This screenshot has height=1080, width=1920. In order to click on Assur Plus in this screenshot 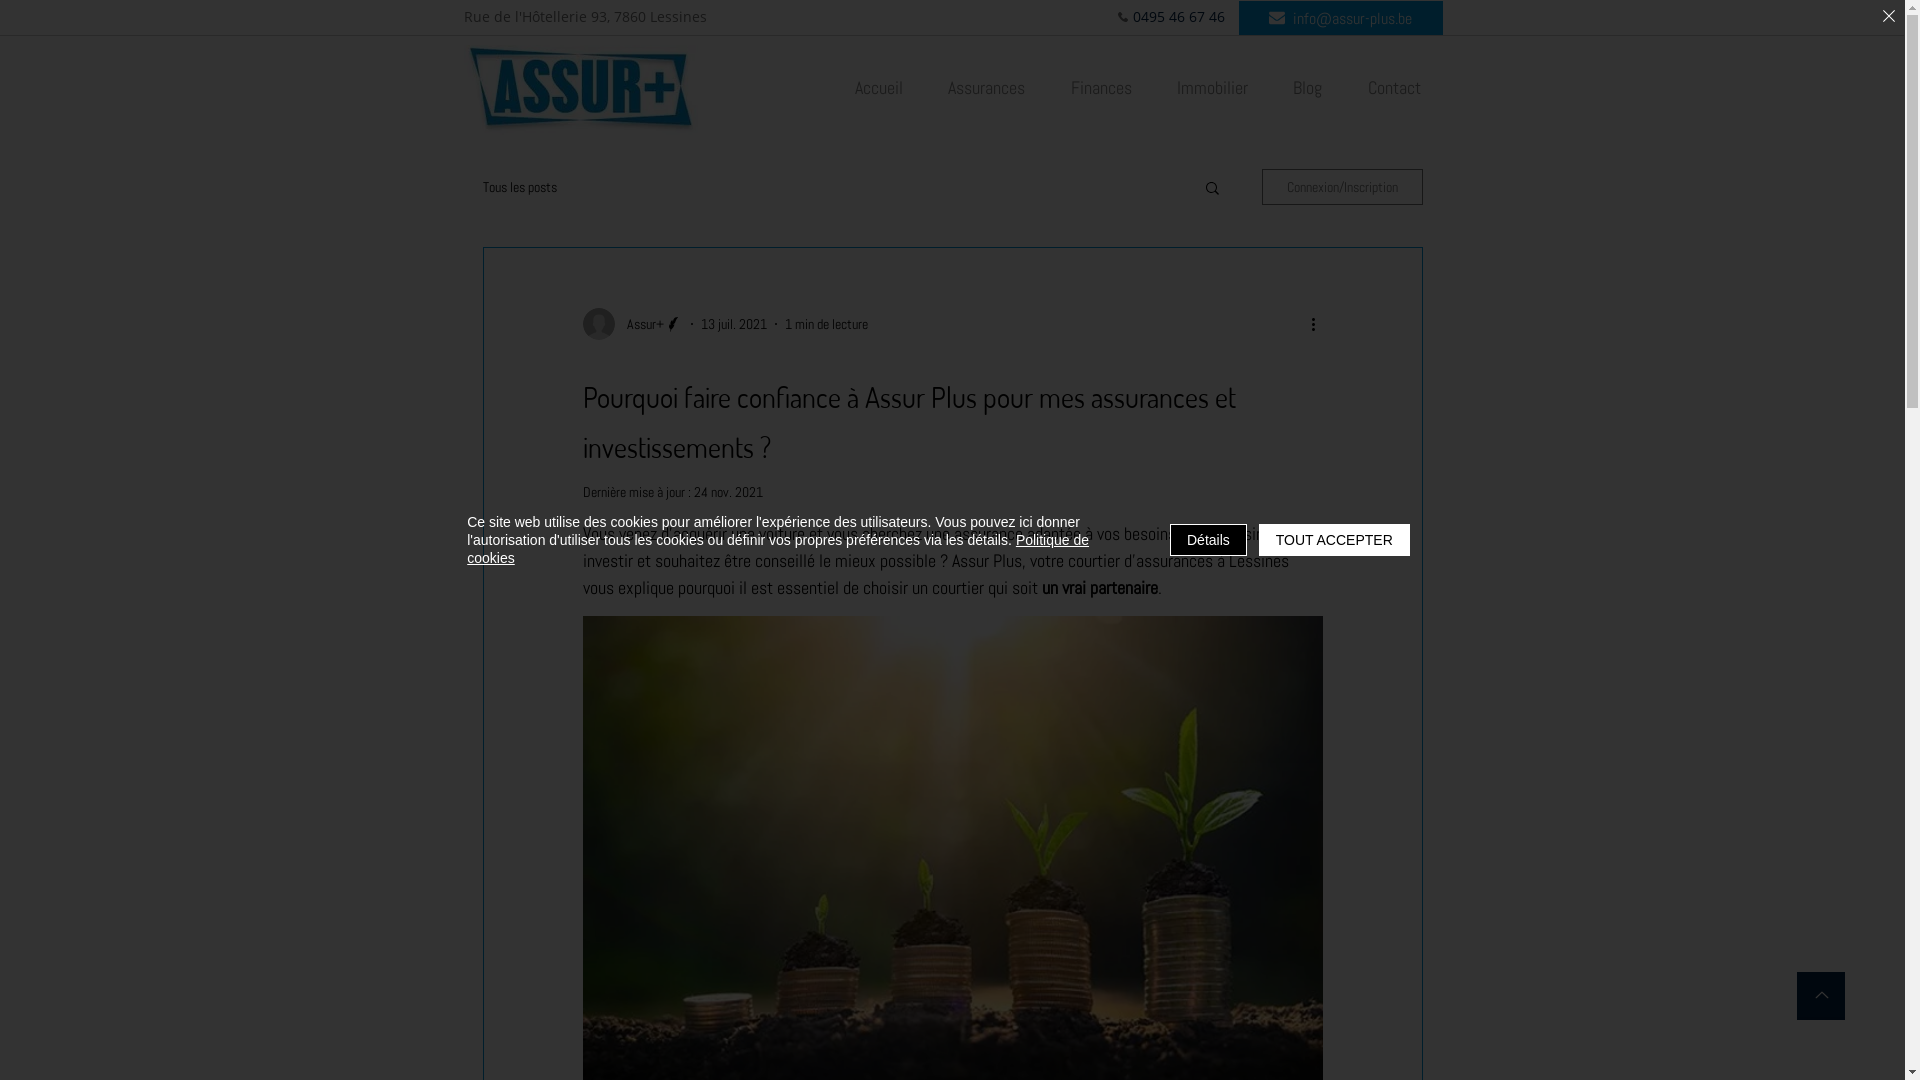, I will do `click(581, 90)`.